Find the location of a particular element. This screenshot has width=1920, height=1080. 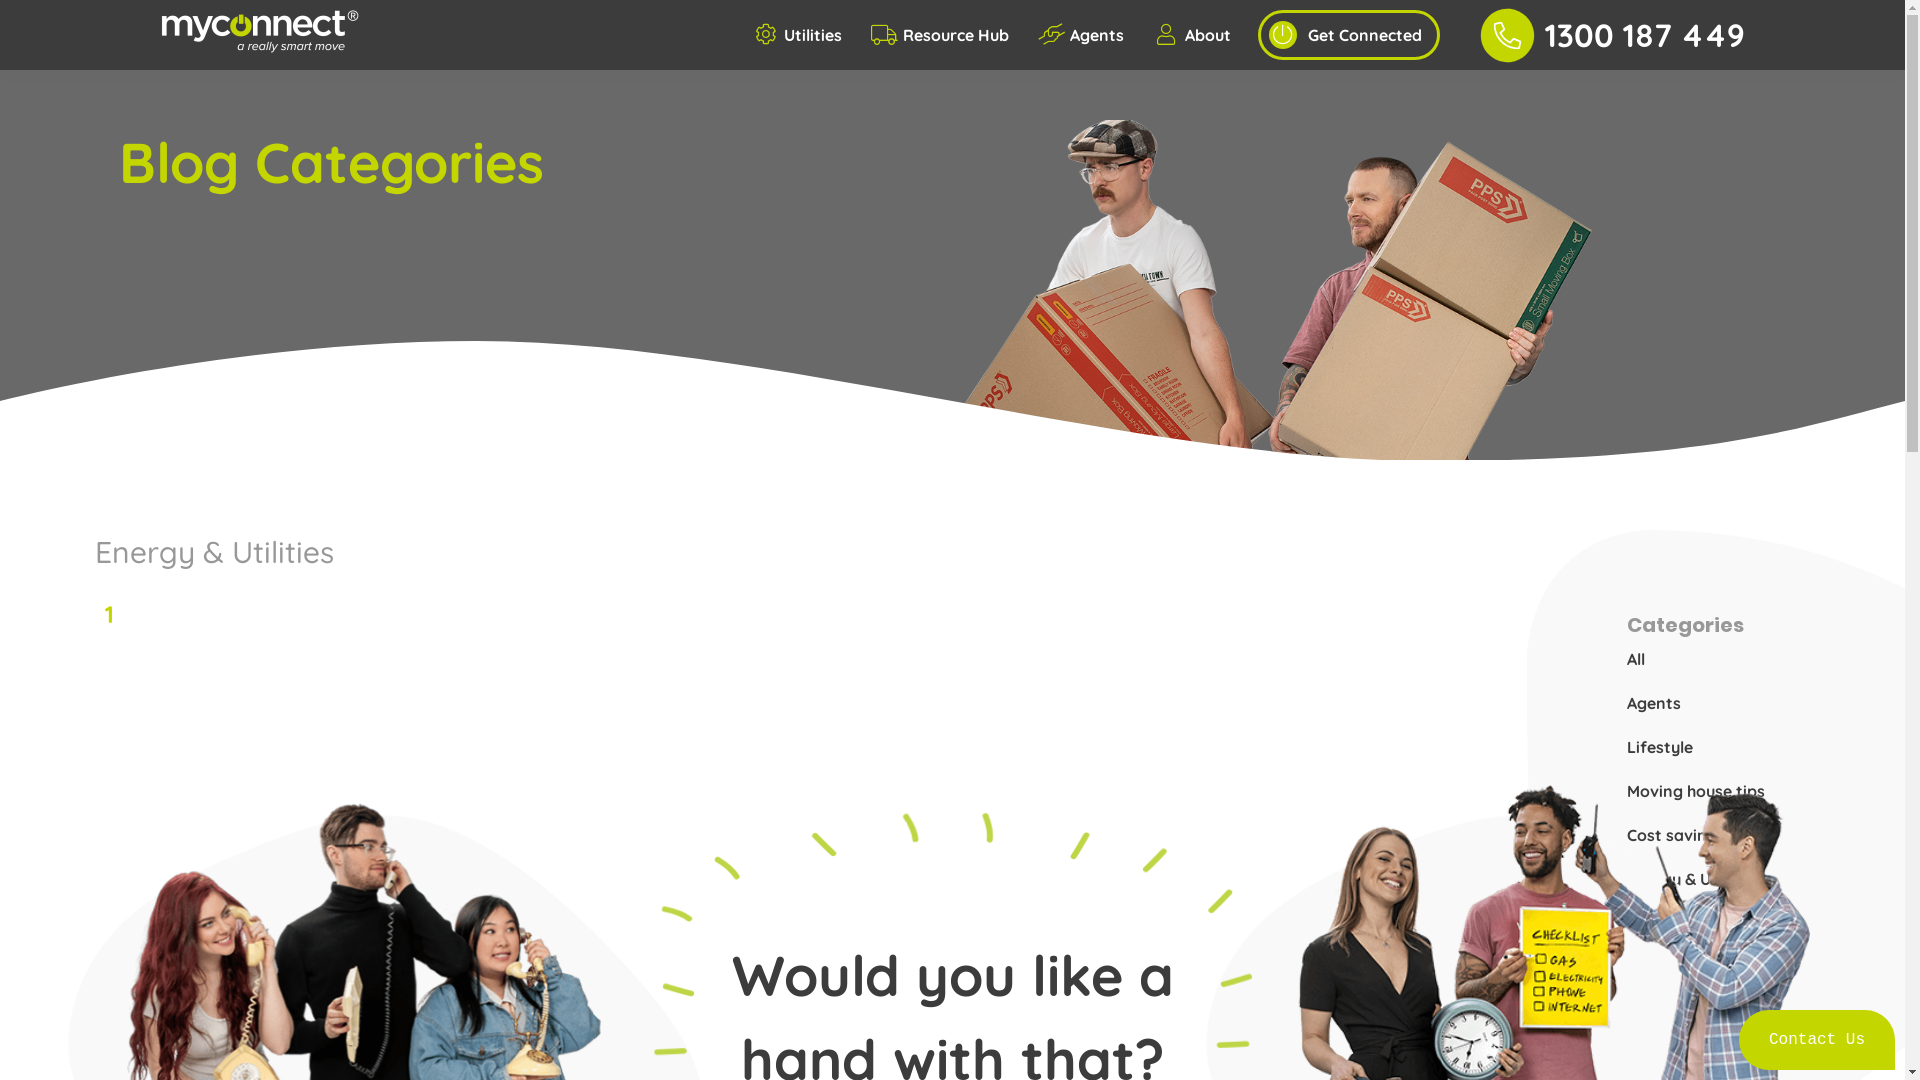

Agents is located at coordinates (1654, 703).